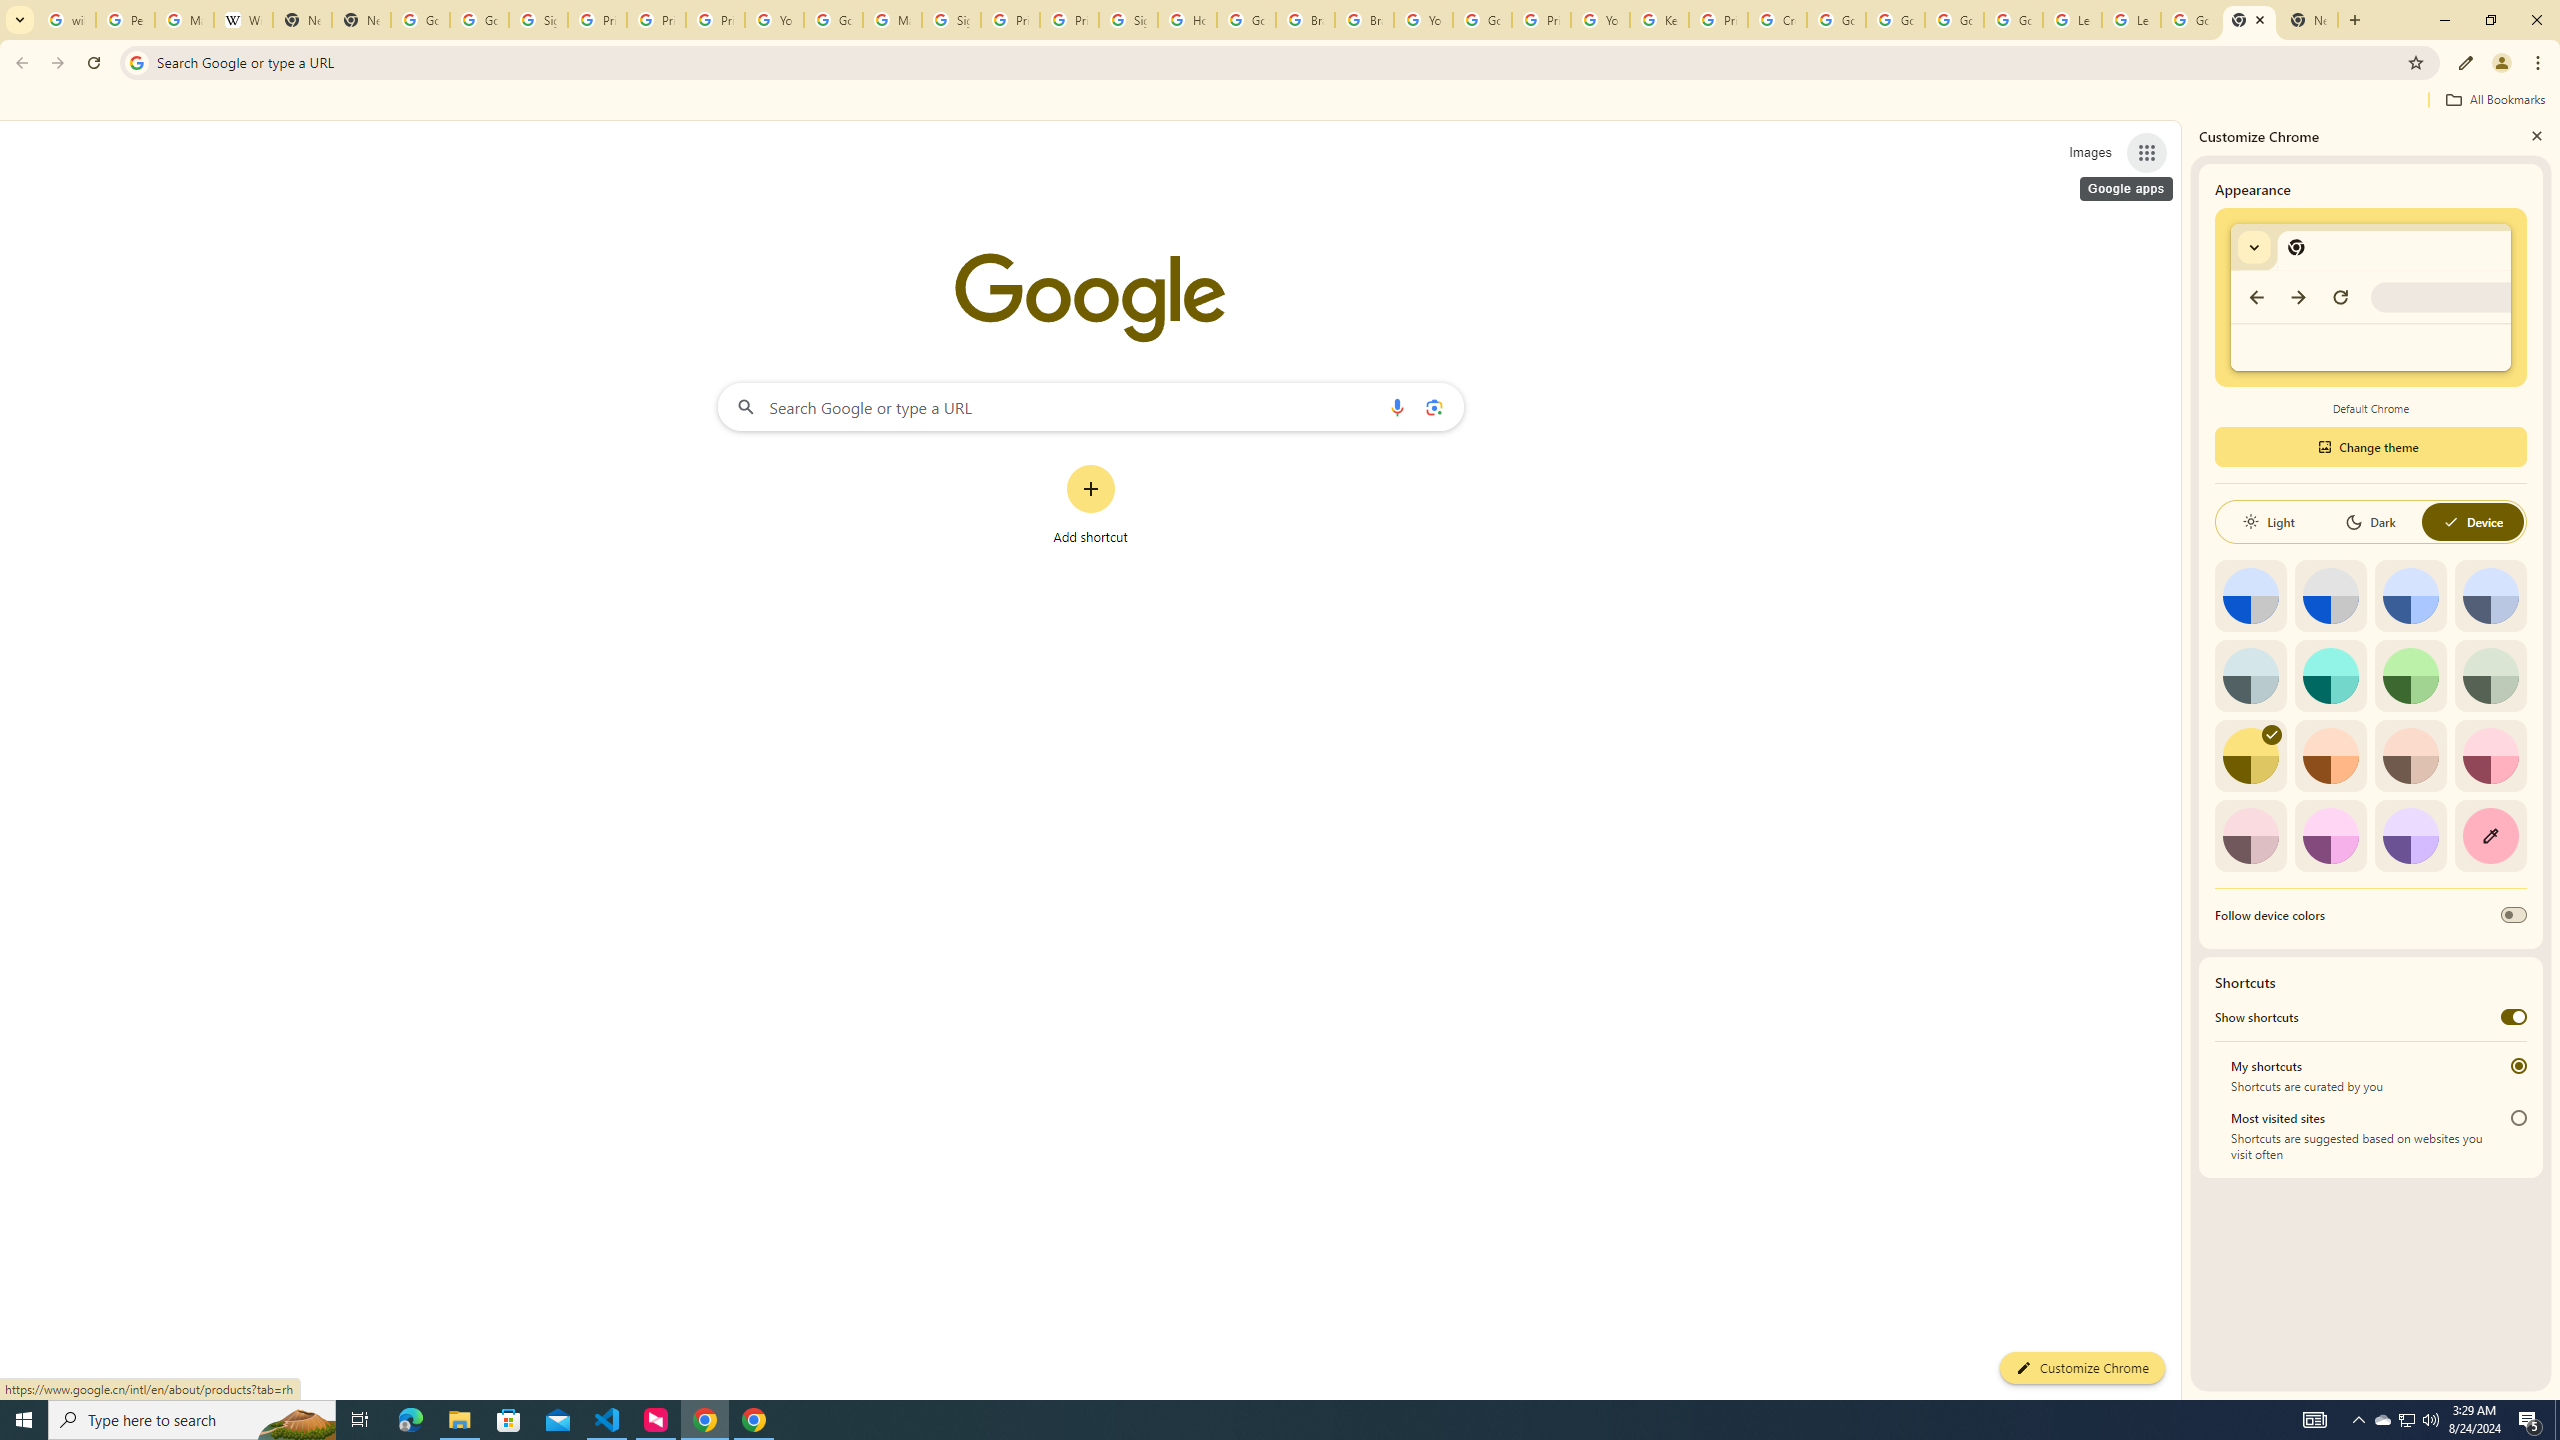  I want to click on Brand Resource Center, so click(1306, 20).